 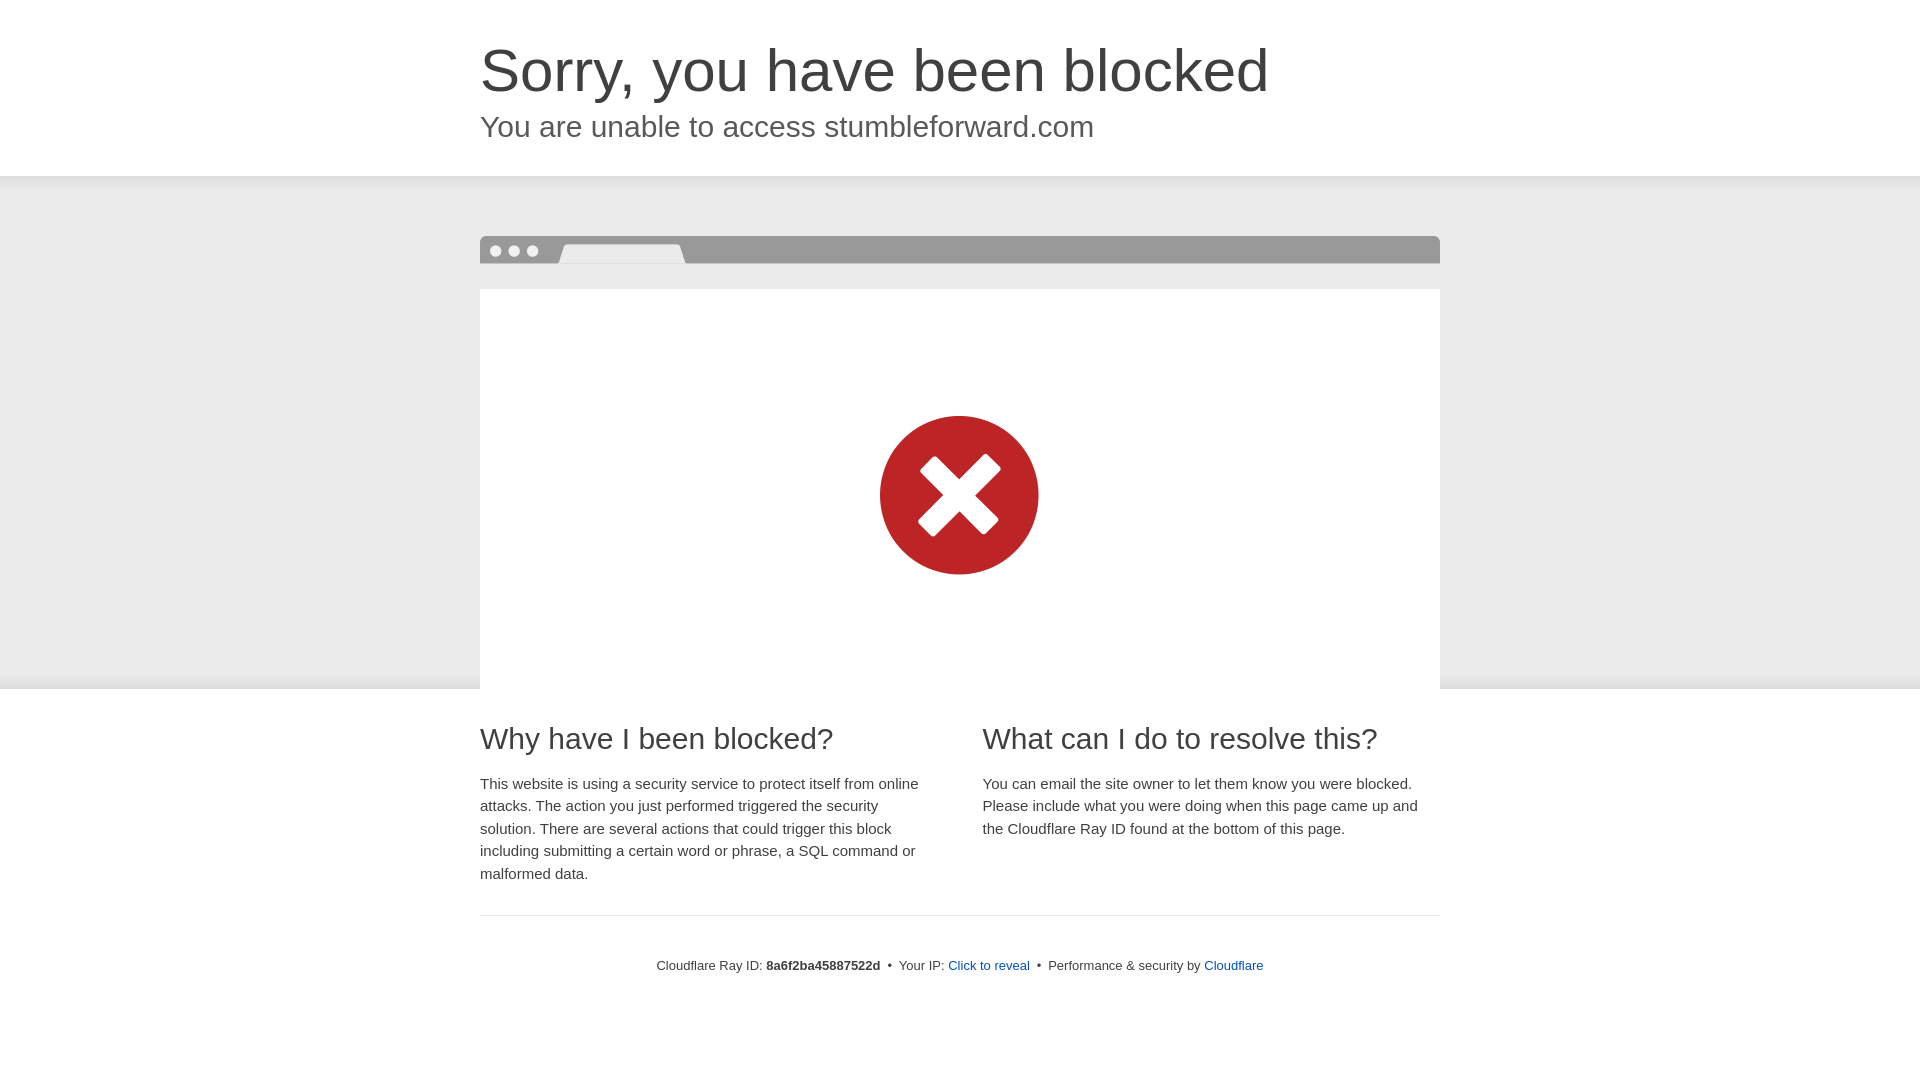 I want to click on Cloudflare, so click(x=1233, y=965).